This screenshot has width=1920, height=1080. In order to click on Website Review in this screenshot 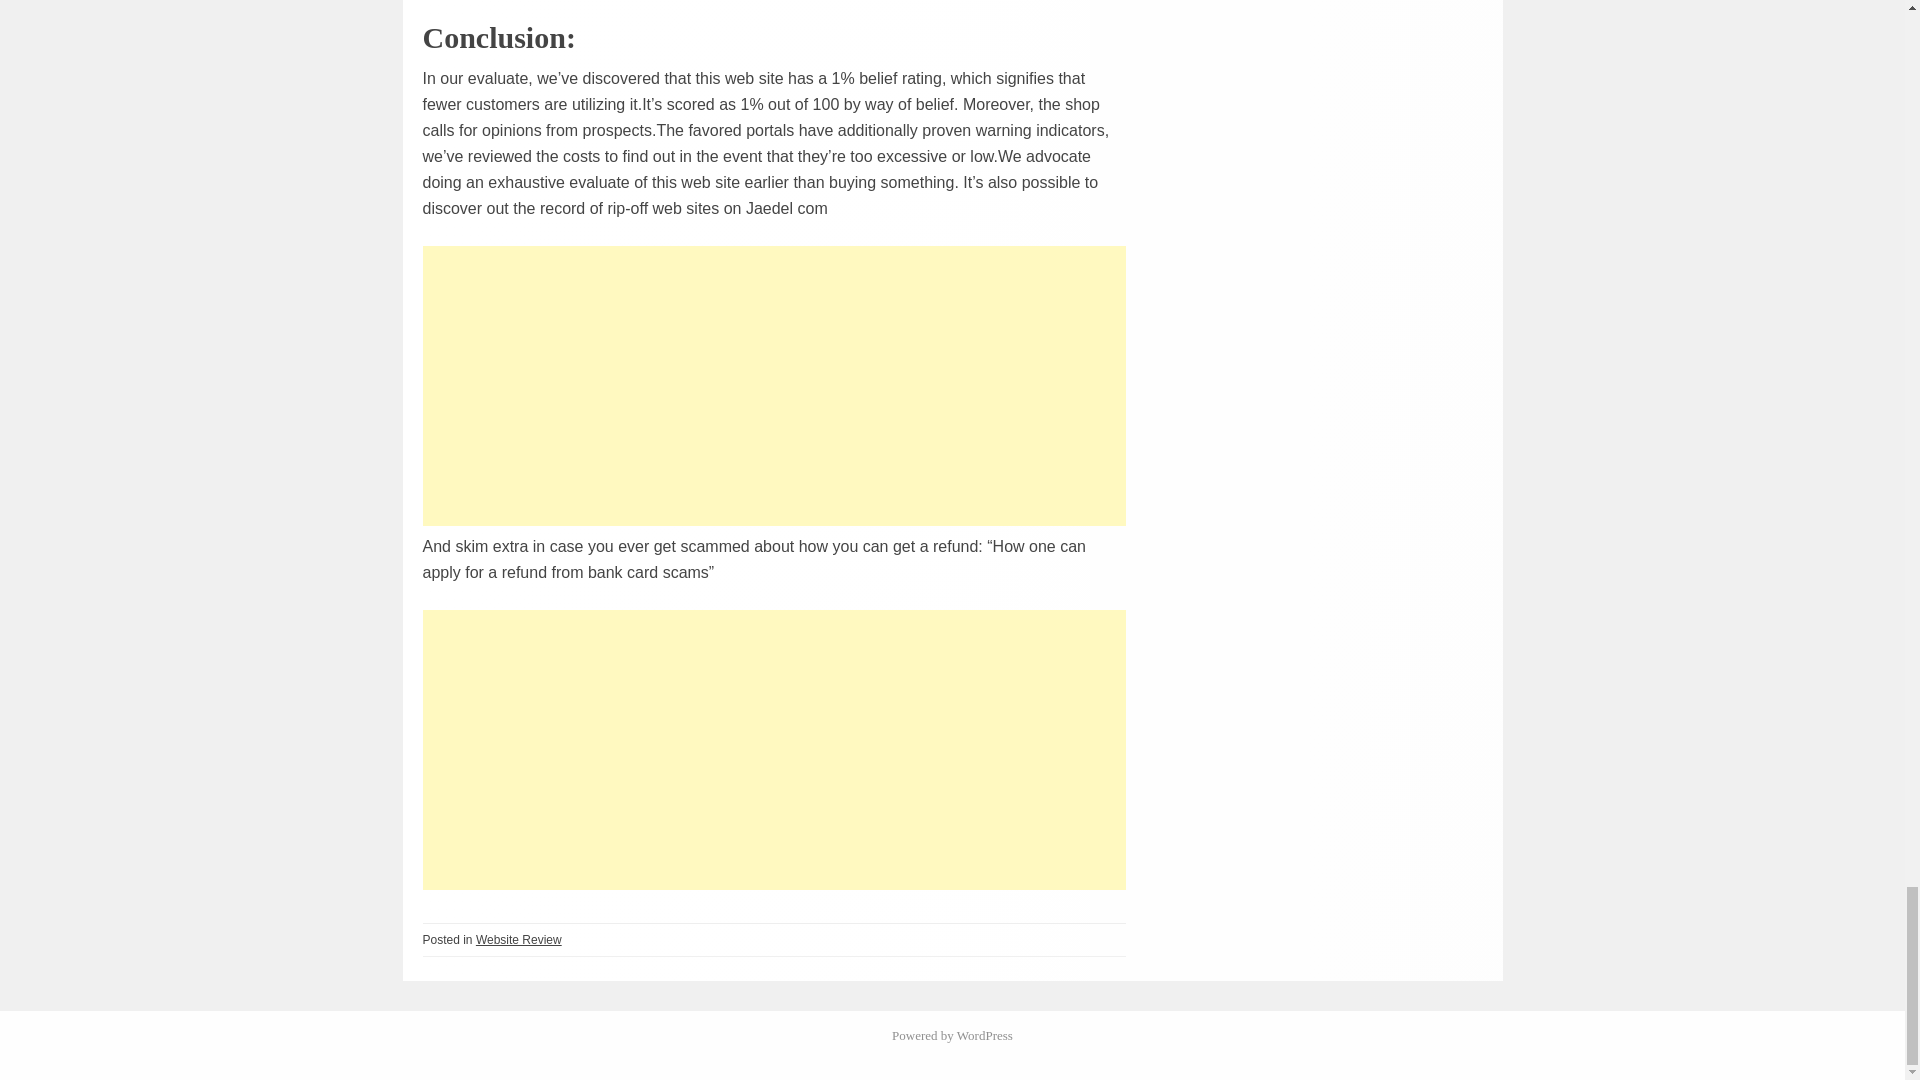, I will do `click(519, 940)`.